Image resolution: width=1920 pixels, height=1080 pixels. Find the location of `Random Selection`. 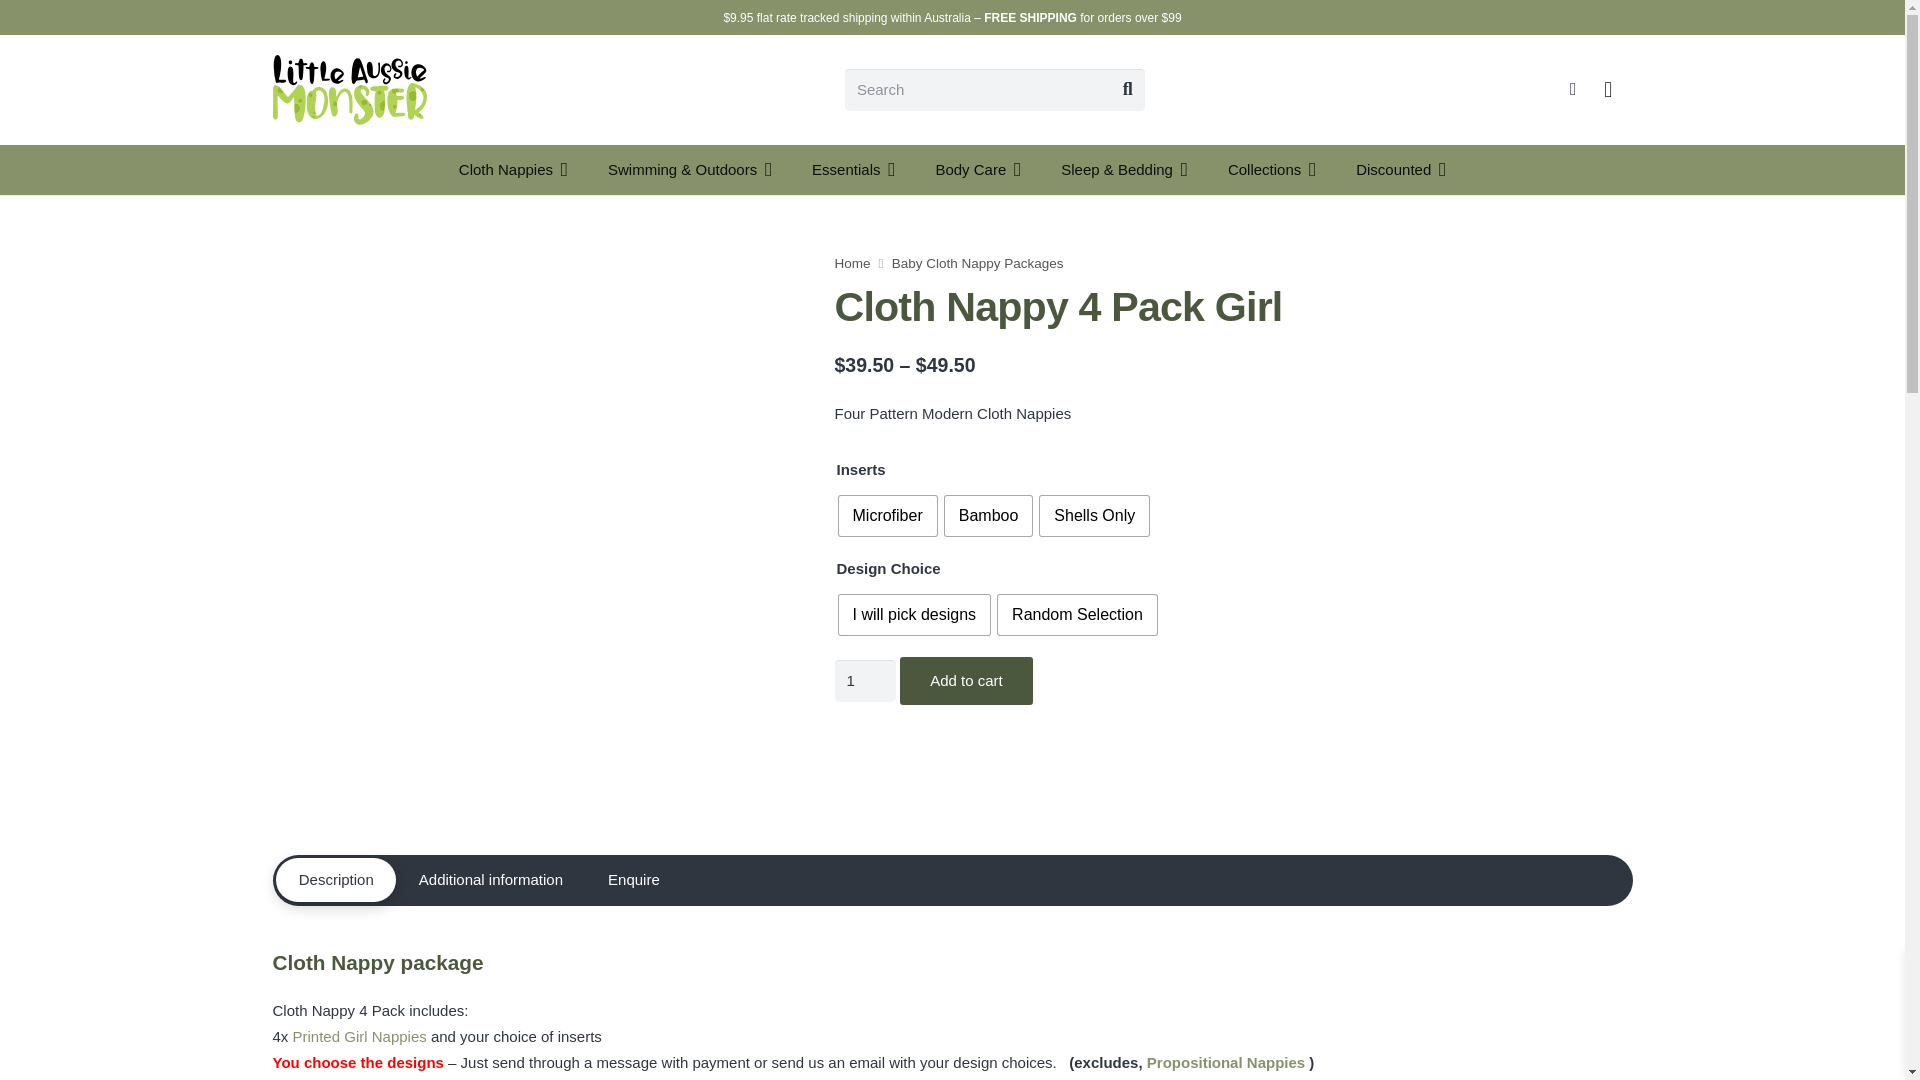

Random Selection is located at coordinates (1078, 615).